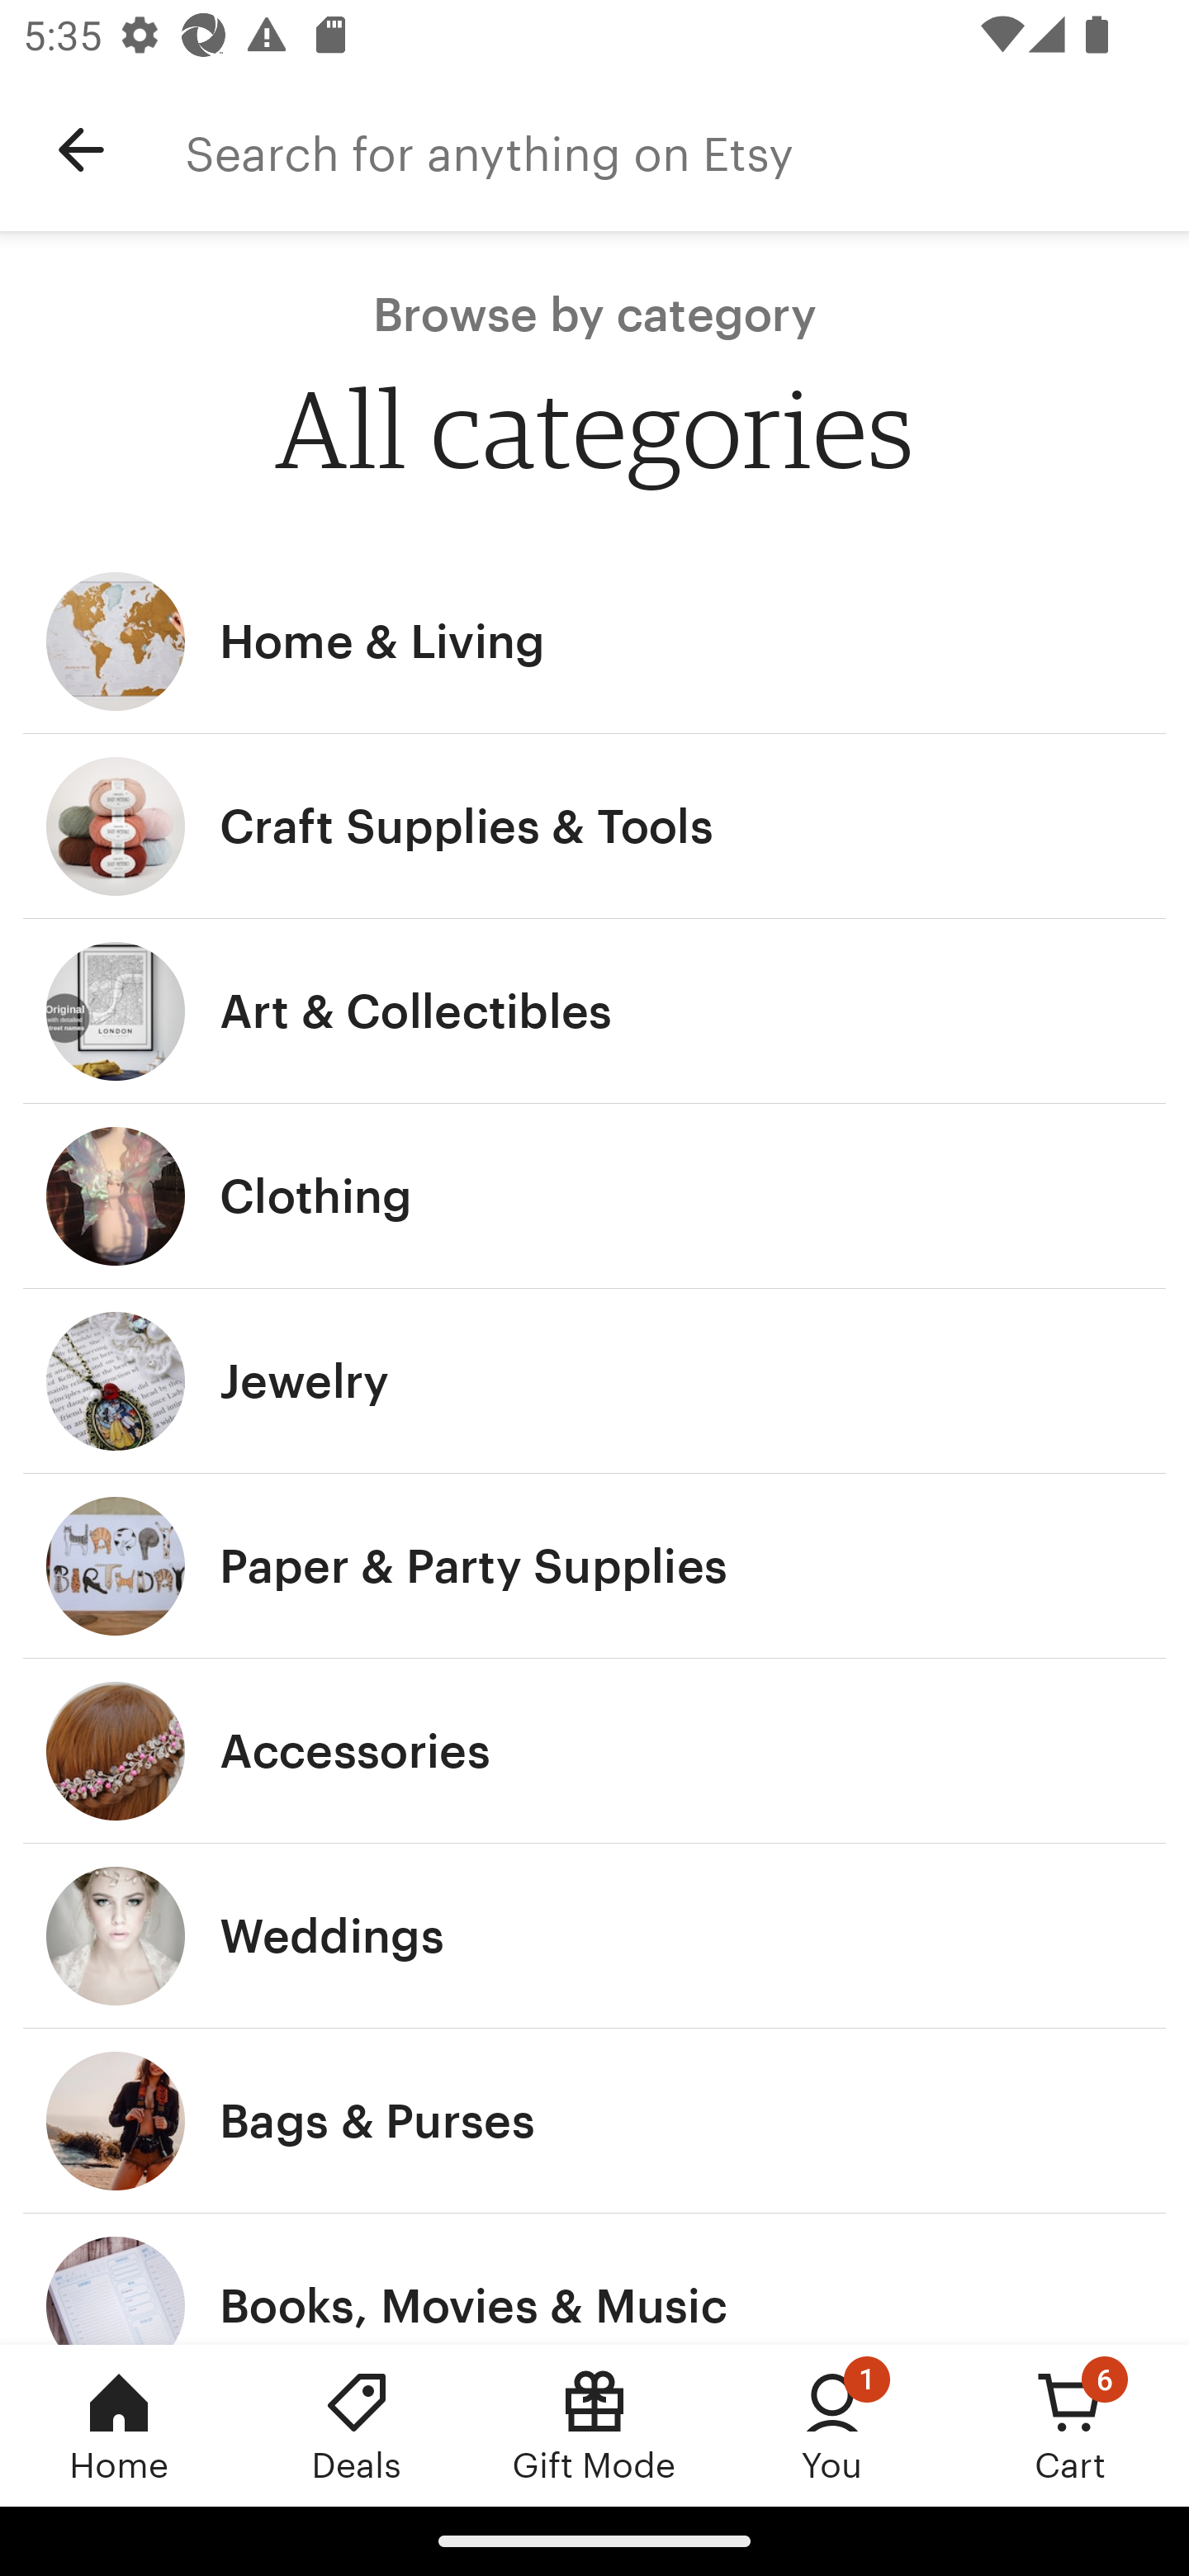 The width and height of the screenshot is (1189, 2576). Describe the element at coordinates (594, 826) in the screenshot. I see `Craft Supplies & Tools` at that location.